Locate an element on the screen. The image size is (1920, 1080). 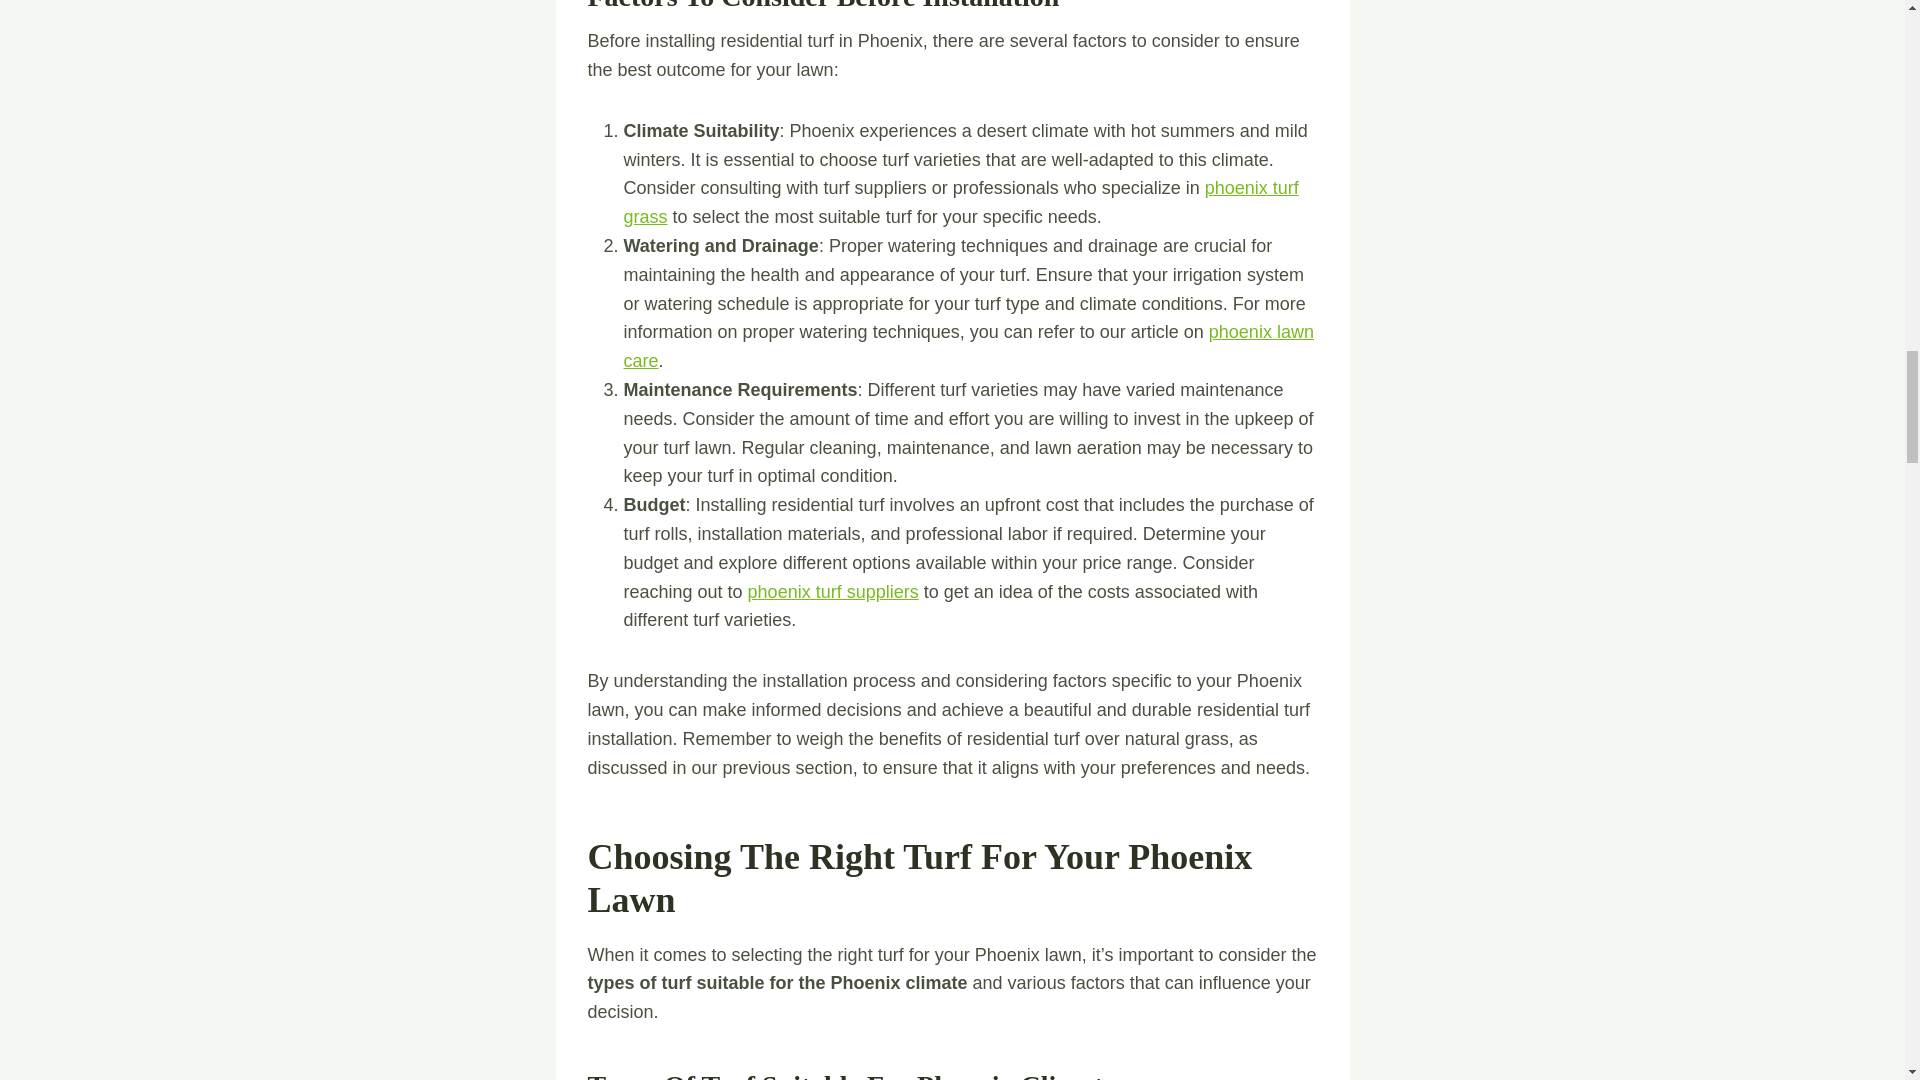
phoenix lawn care is located at coordinates (968, 346).